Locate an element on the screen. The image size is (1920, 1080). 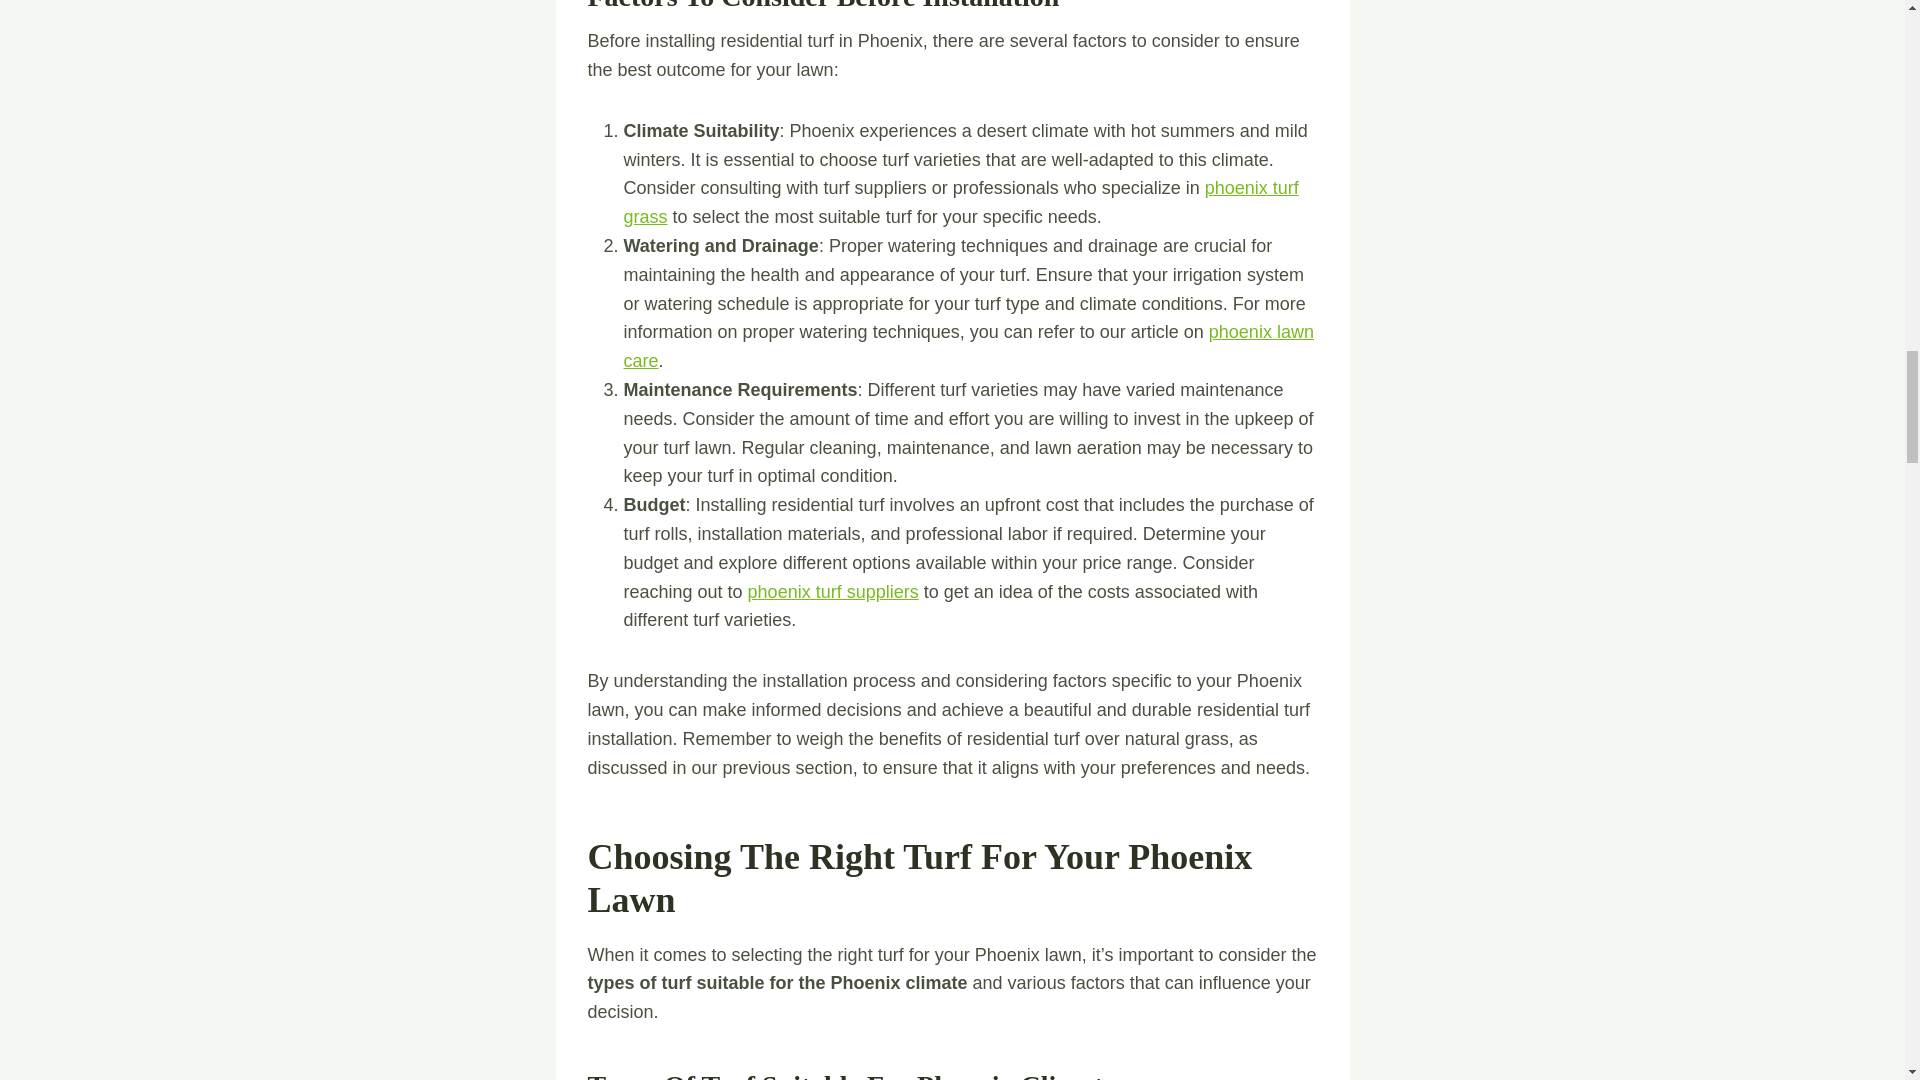
phoenix lawn care is located at coordinates (968, 346).